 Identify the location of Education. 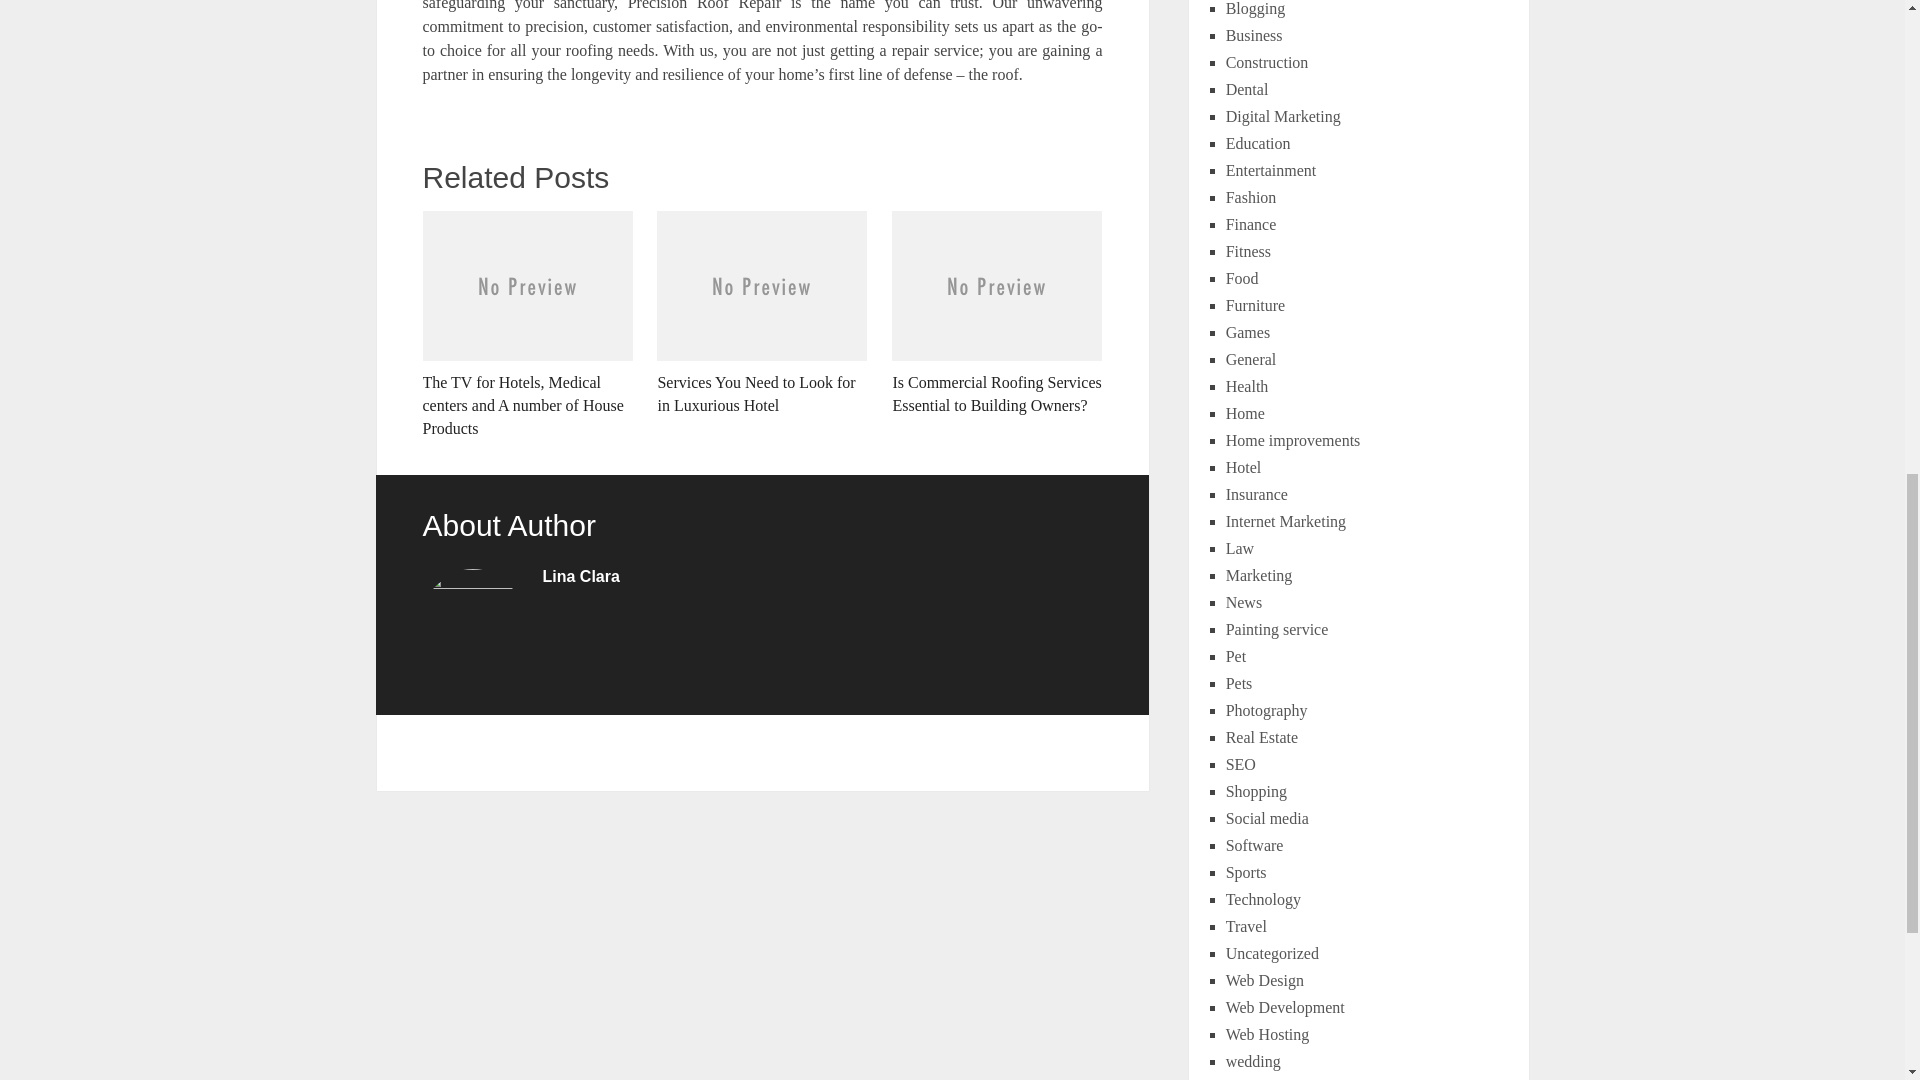
(1258, 144).